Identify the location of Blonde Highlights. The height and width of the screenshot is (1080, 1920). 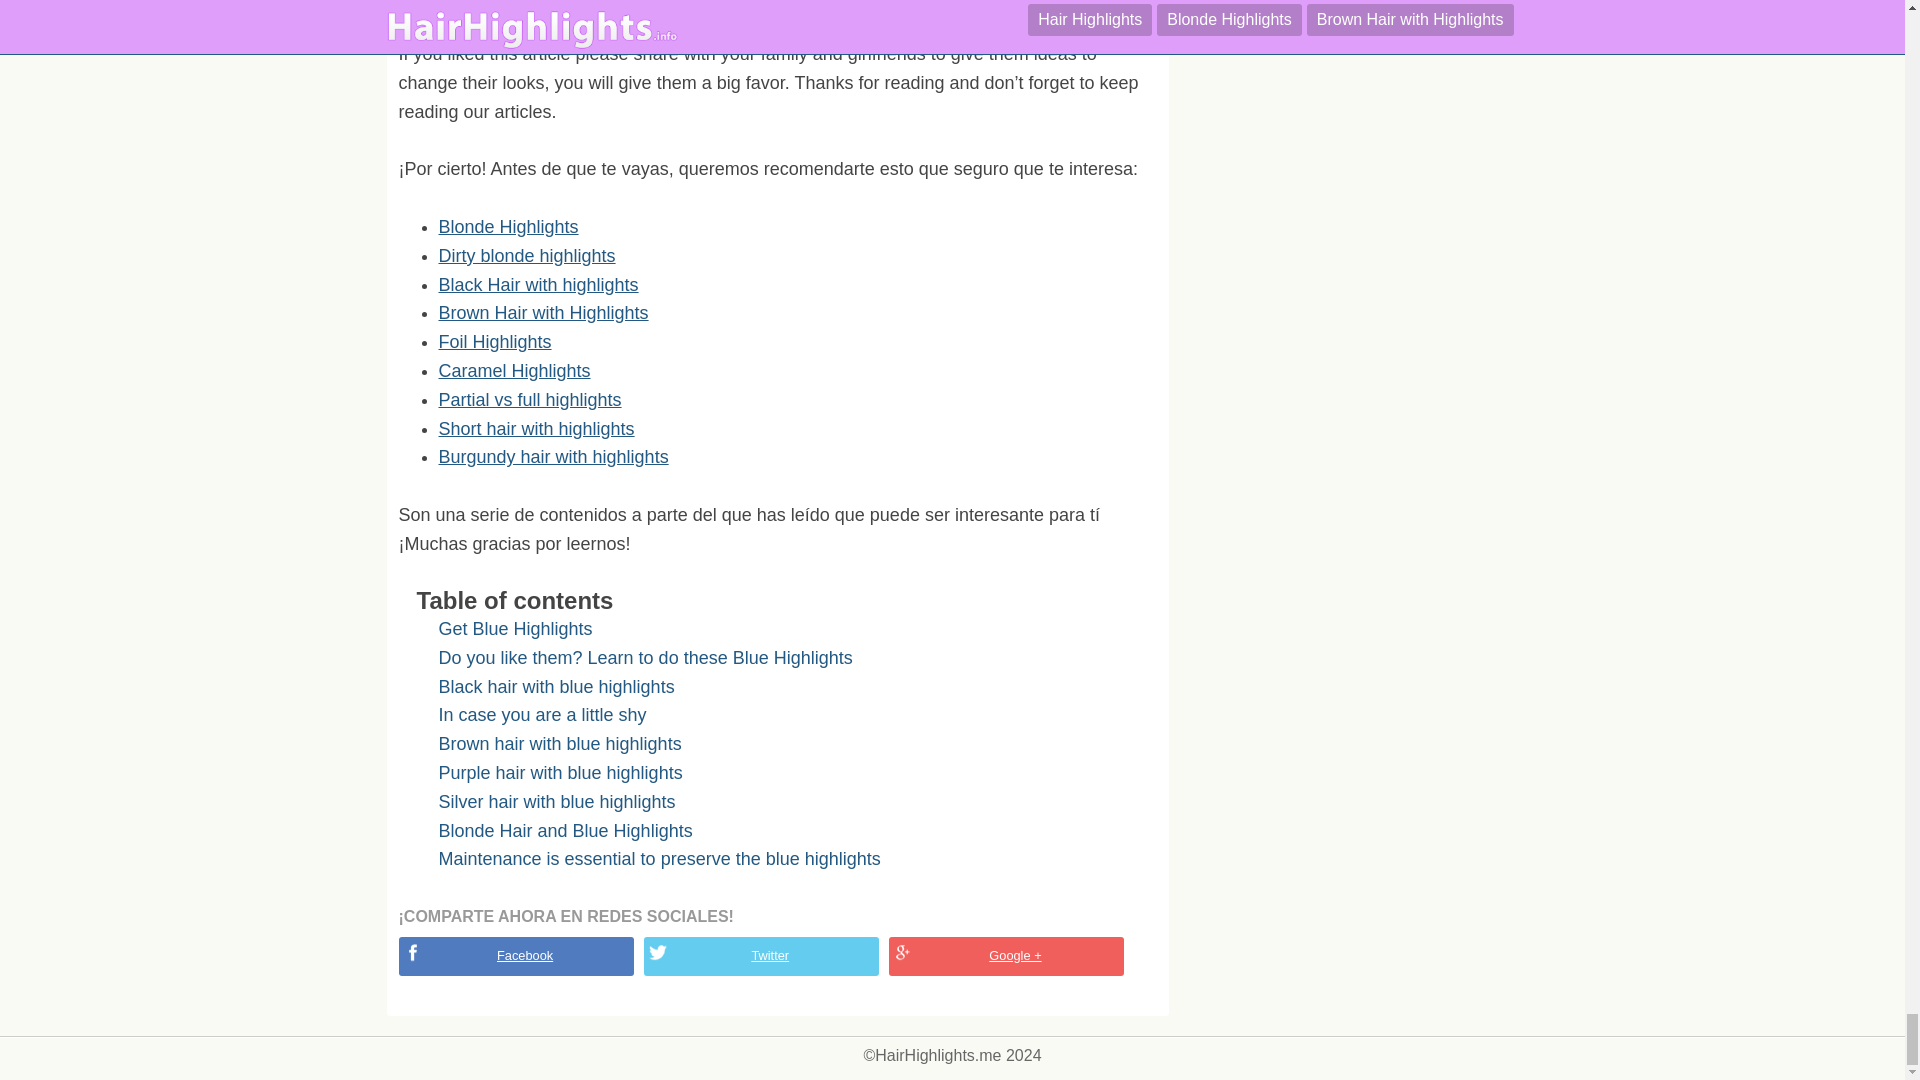
(507, 226).